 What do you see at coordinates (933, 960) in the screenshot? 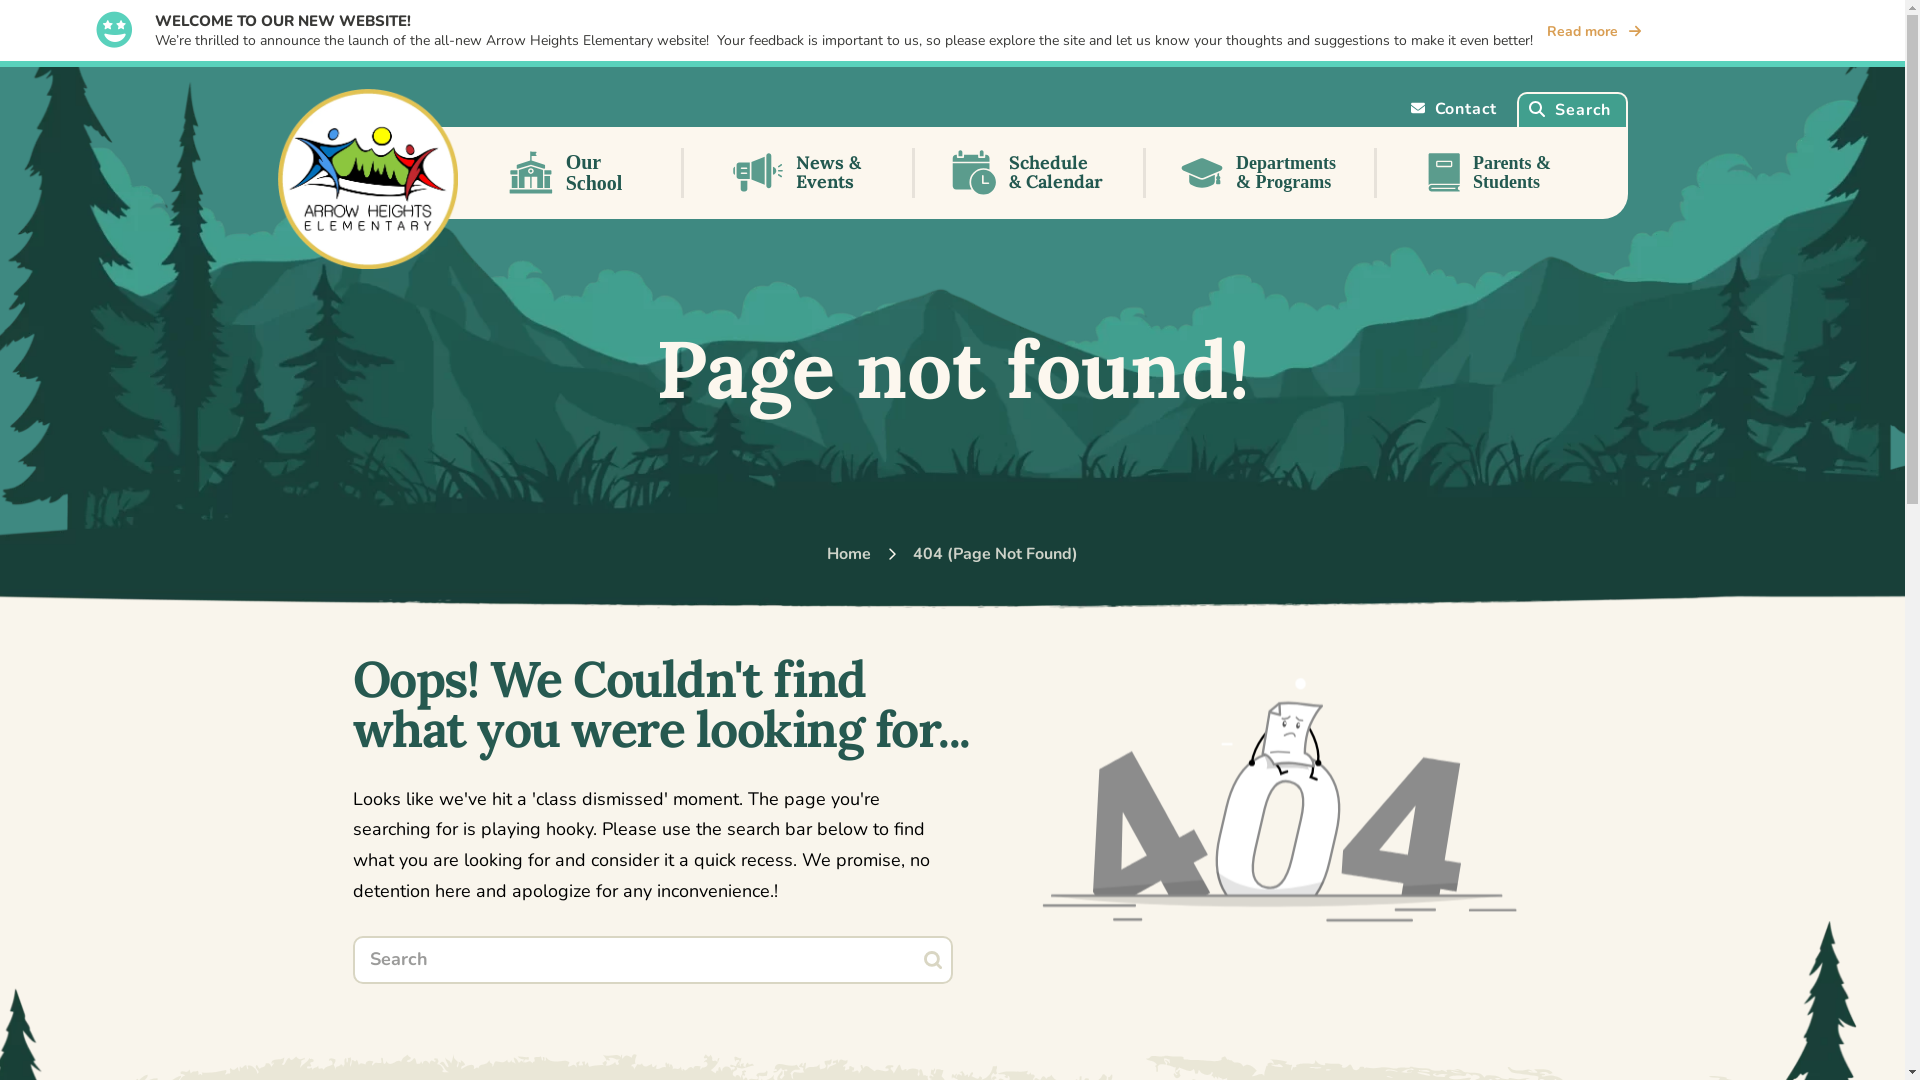
I see `Submit` at bounding box center [933, 960].